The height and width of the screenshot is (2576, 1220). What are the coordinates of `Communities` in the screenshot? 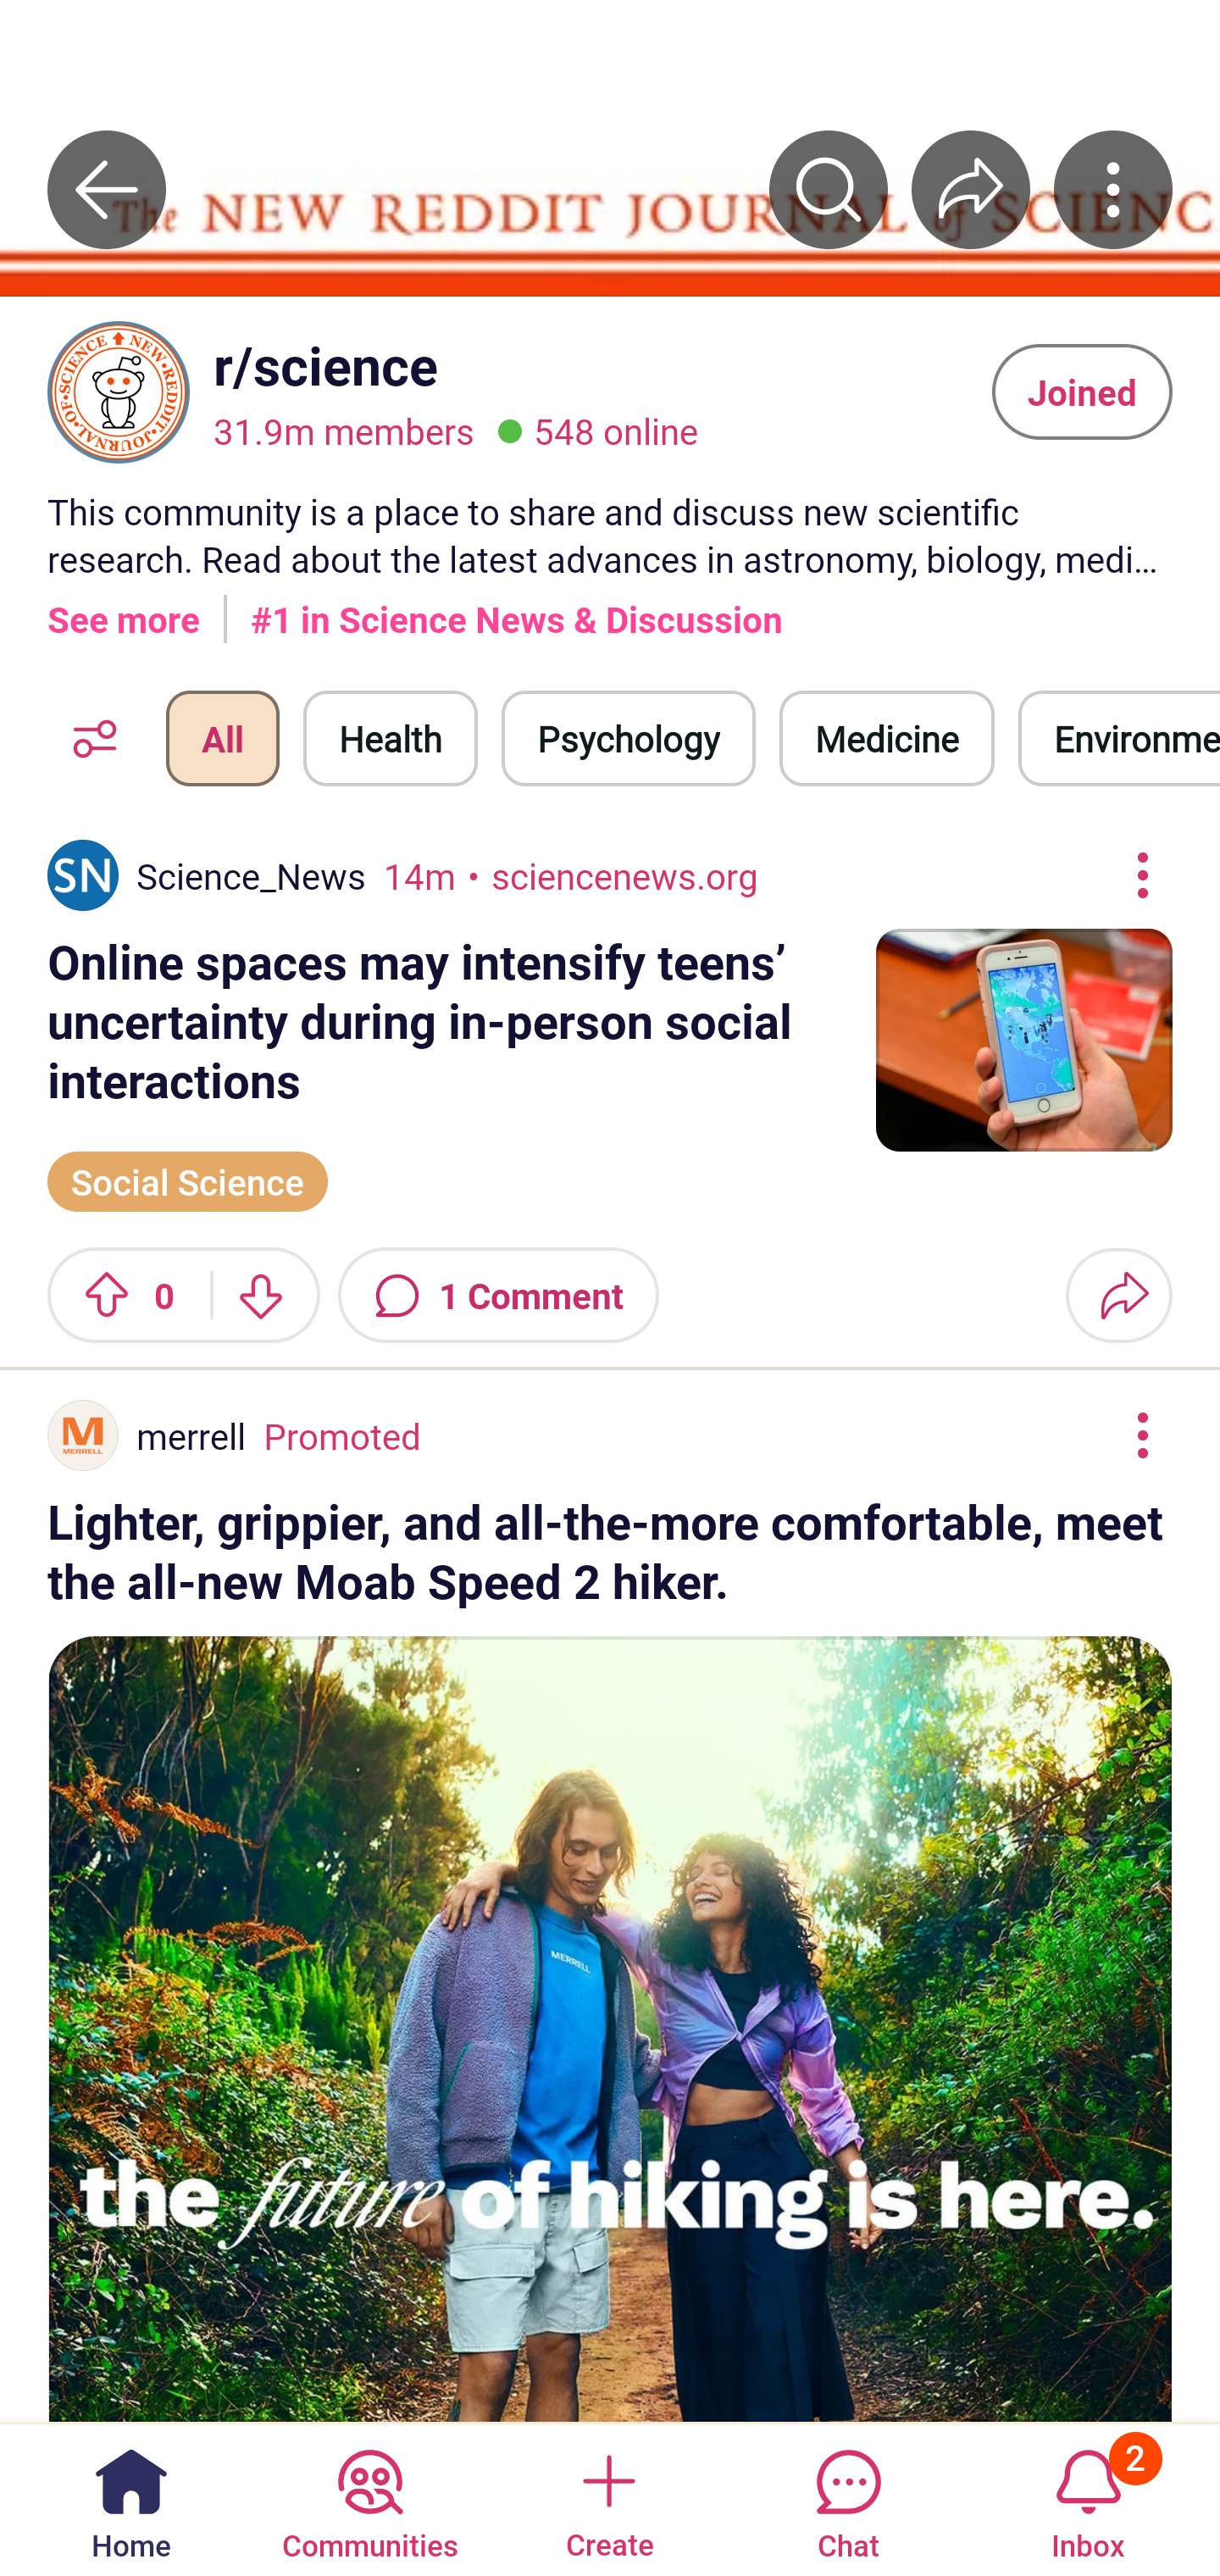 It's located at (369, 2498).